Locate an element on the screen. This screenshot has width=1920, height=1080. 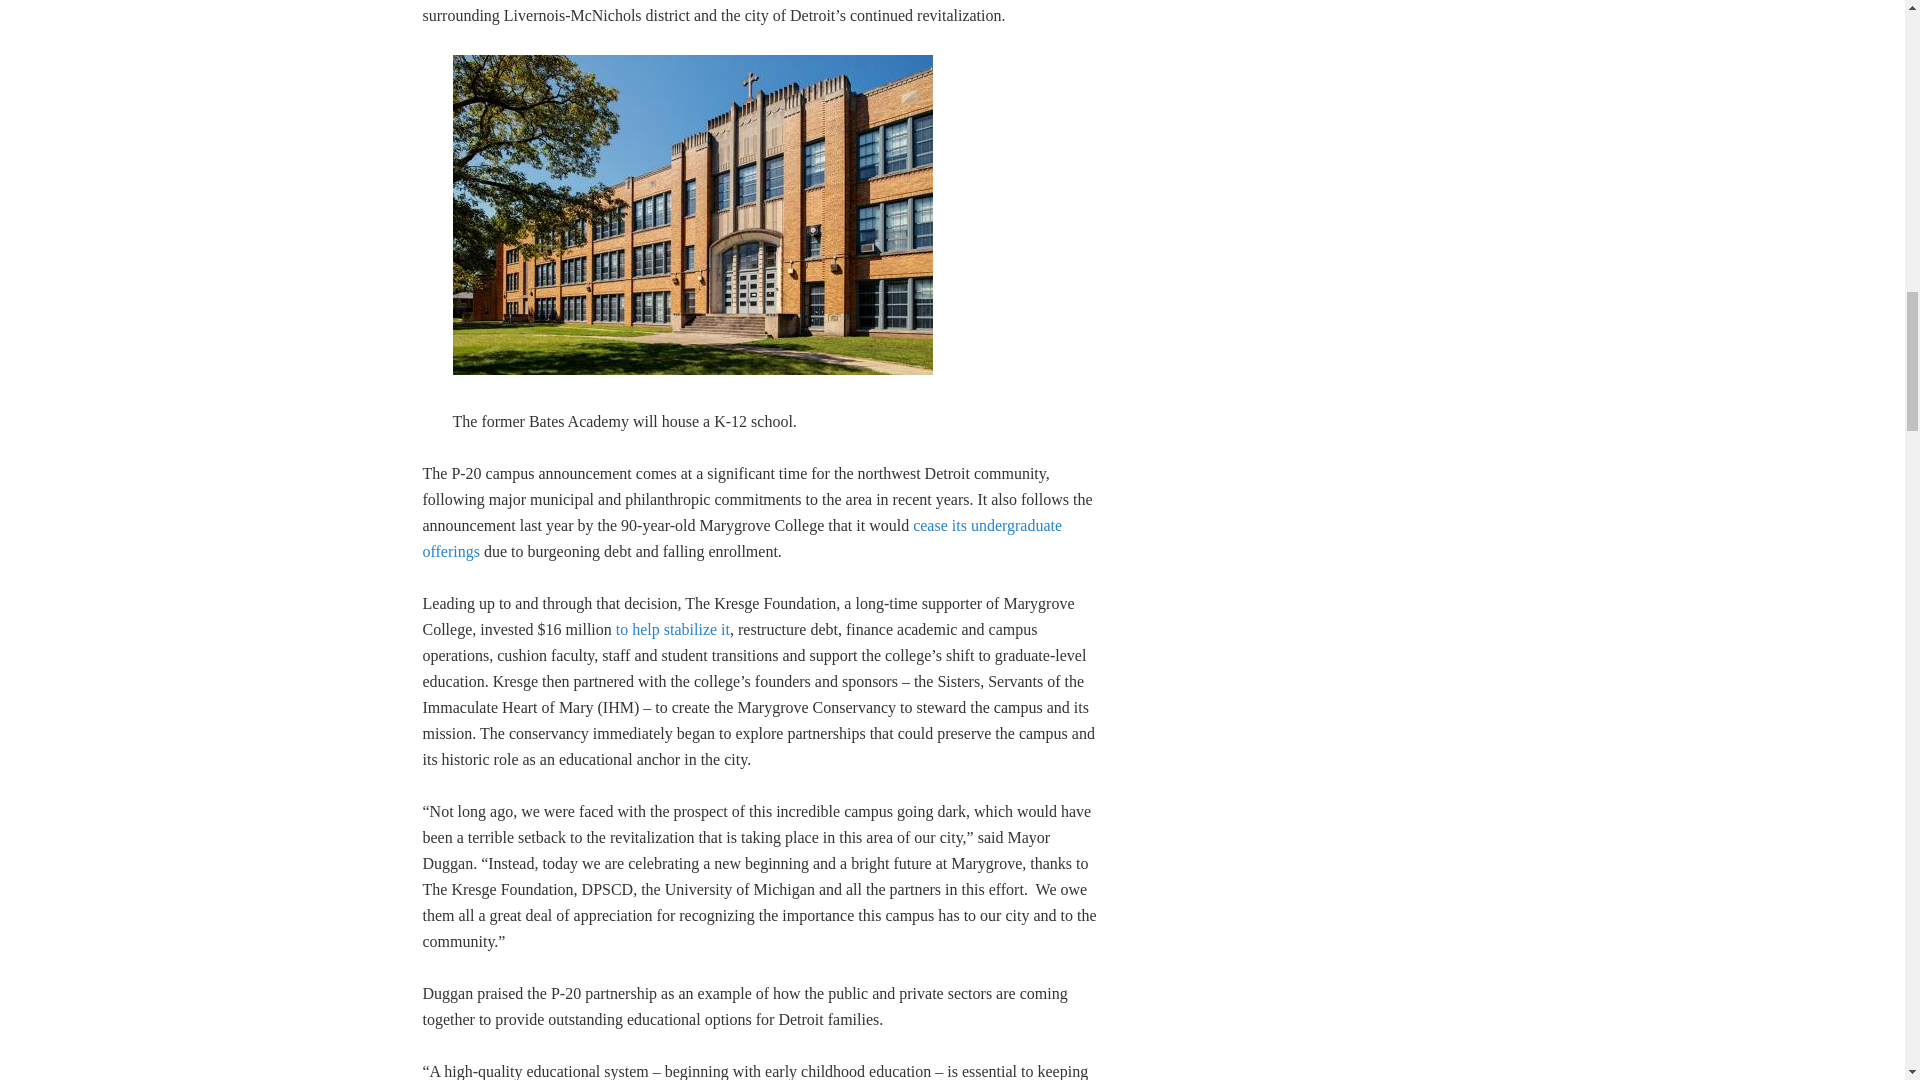
cease its undergraduate offerings is located at coordinates (742, 538).